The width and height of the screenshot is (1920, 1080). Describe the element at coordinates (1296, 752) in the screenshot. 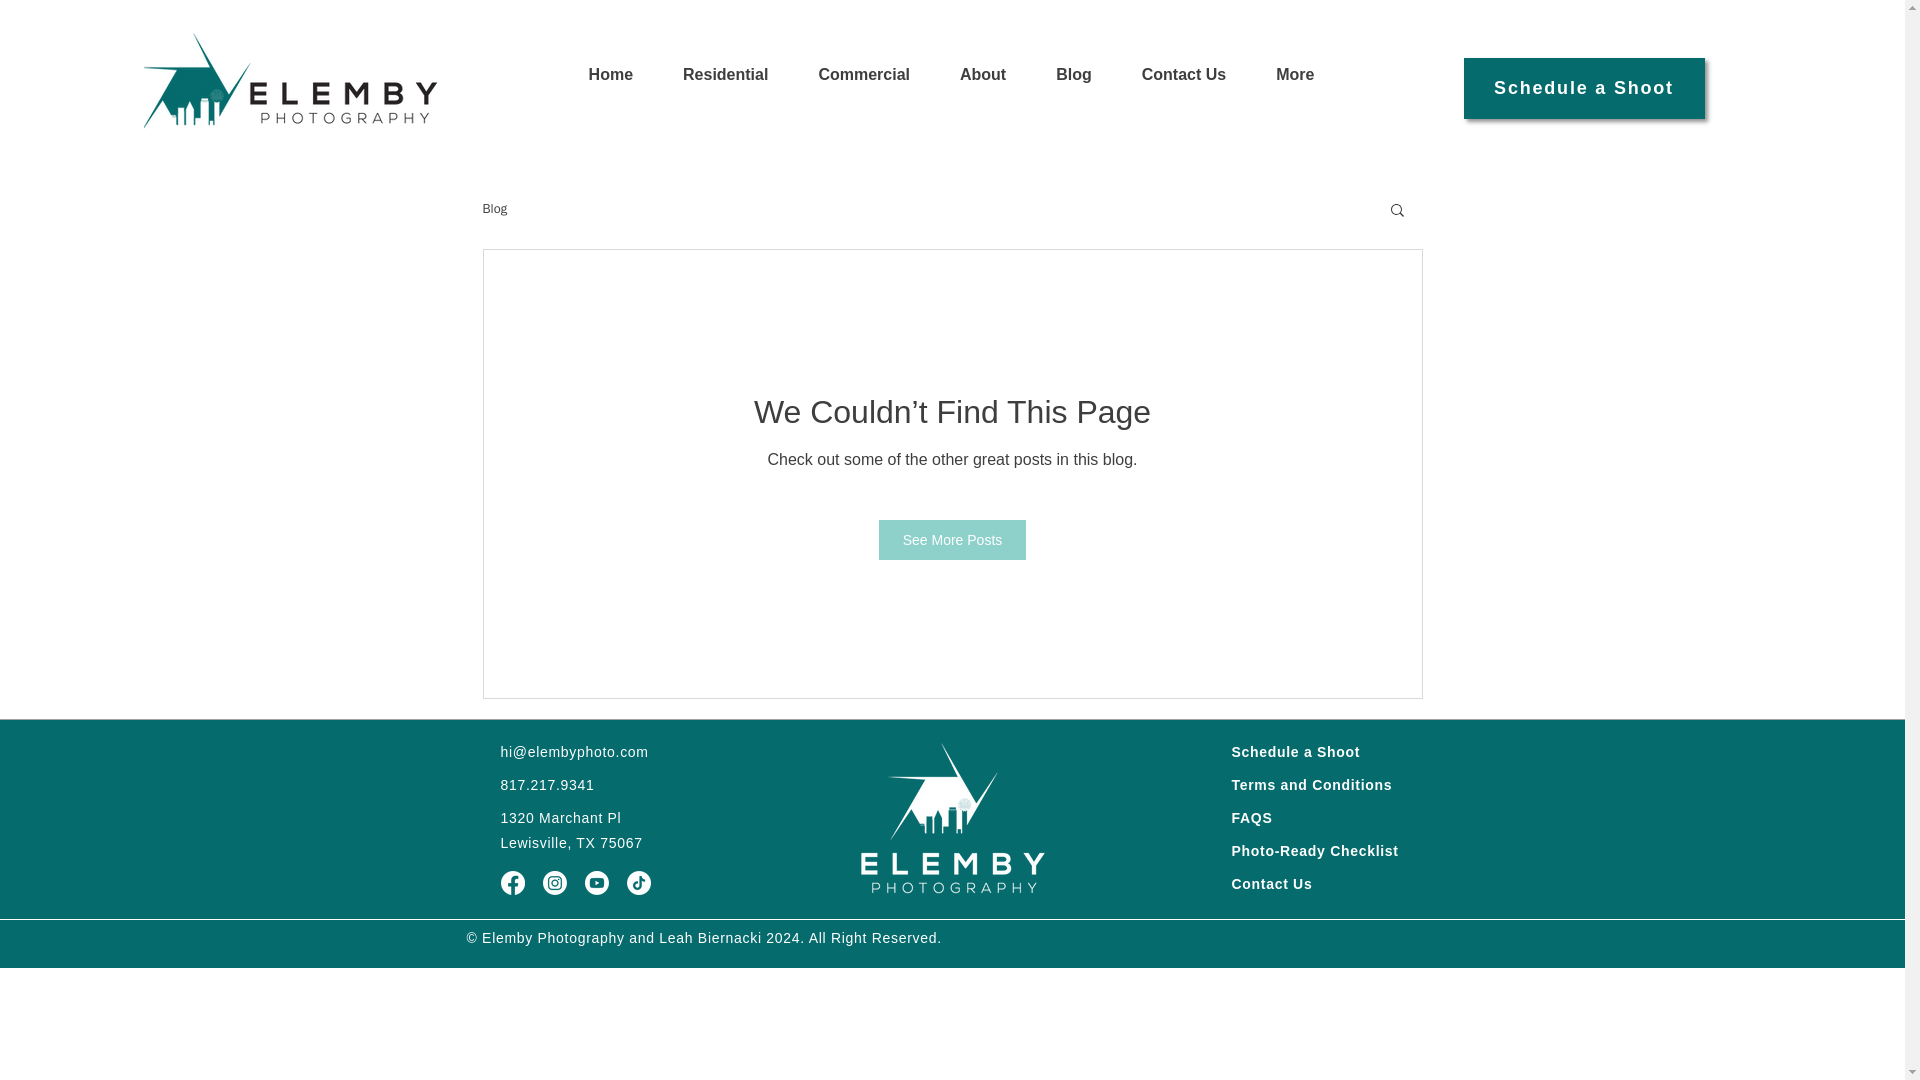

I see `Schedule a Shoot` at that location.